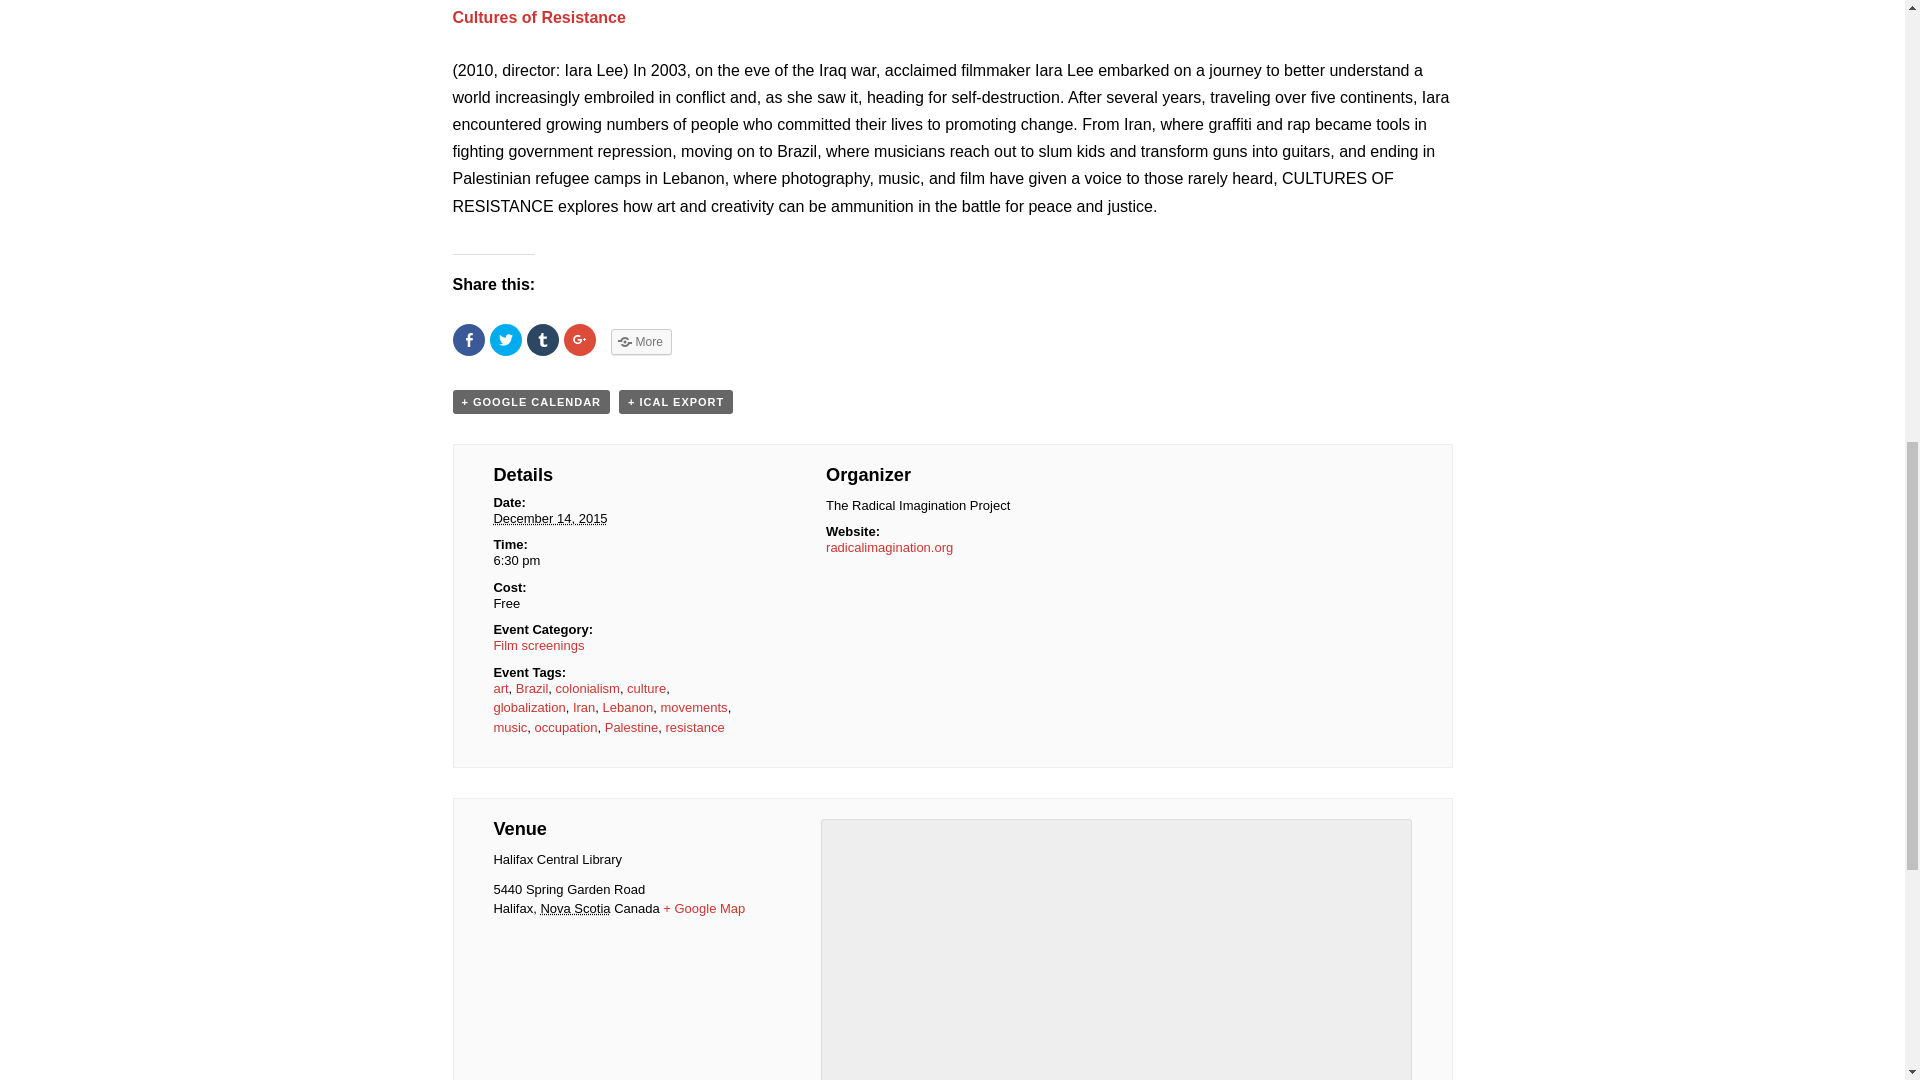 The width and height of the screenshot is (1920, 1080). Describe the element at coordinates (530, 401) in the screenshot. I see `Add to Google Calendar` at that location.